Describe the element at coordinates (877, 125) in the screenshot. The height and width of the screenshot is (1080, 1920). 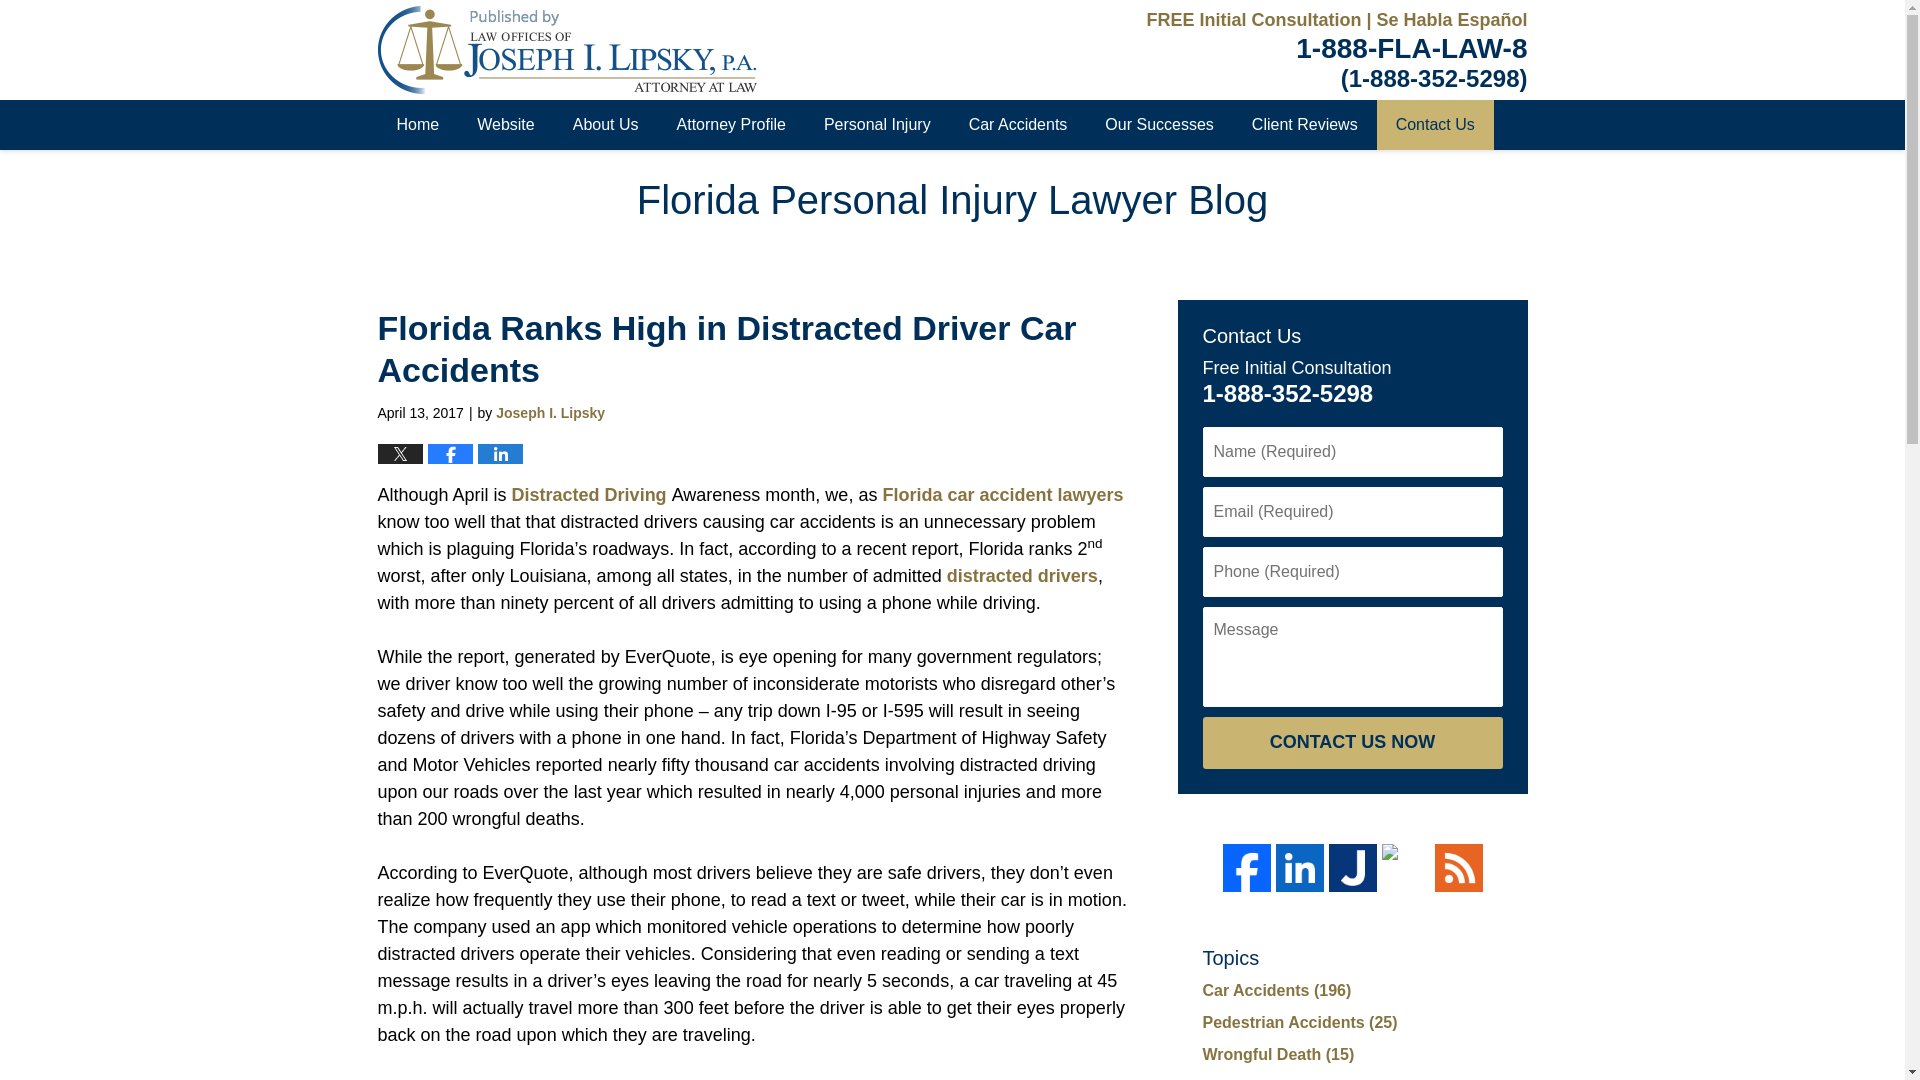
I see `Personal Injury` at that location.